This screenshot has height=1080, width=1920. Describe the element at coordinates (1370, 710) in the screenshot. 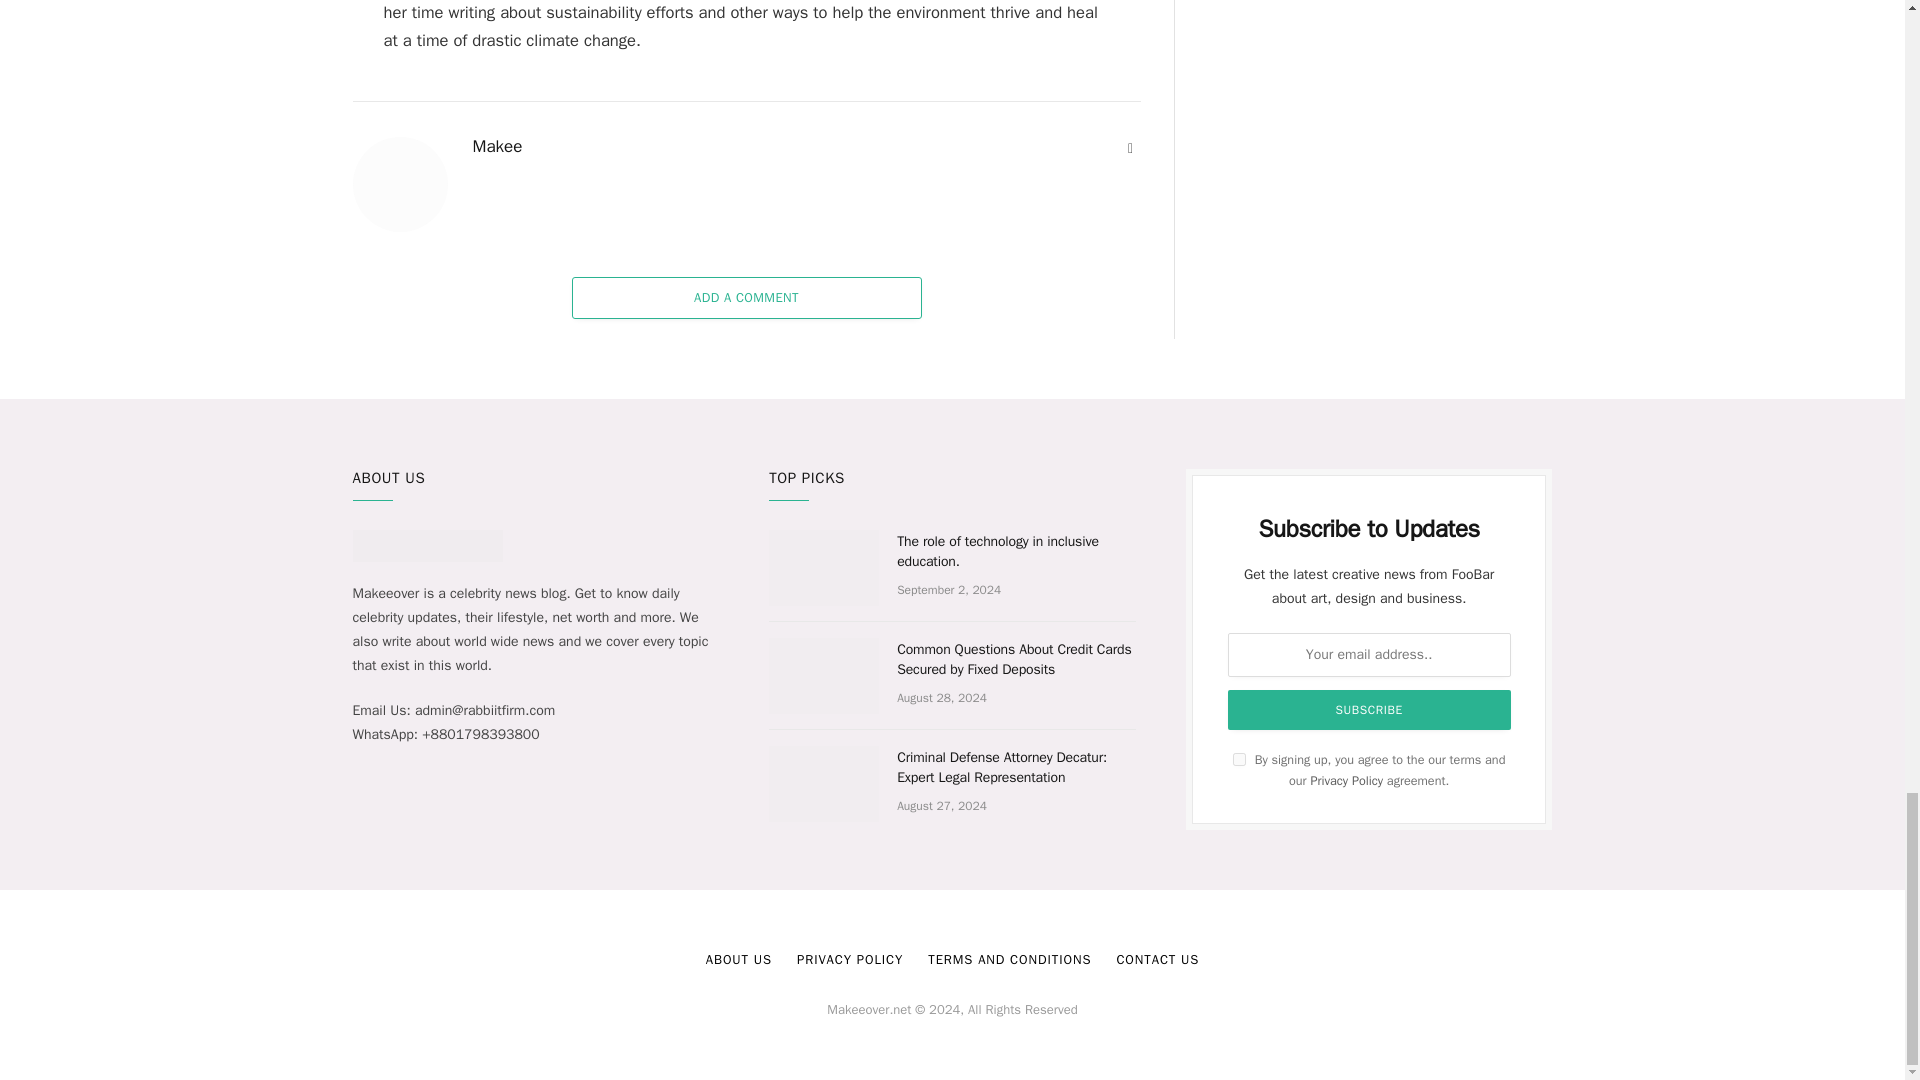

I see `Subscribe` at that location.